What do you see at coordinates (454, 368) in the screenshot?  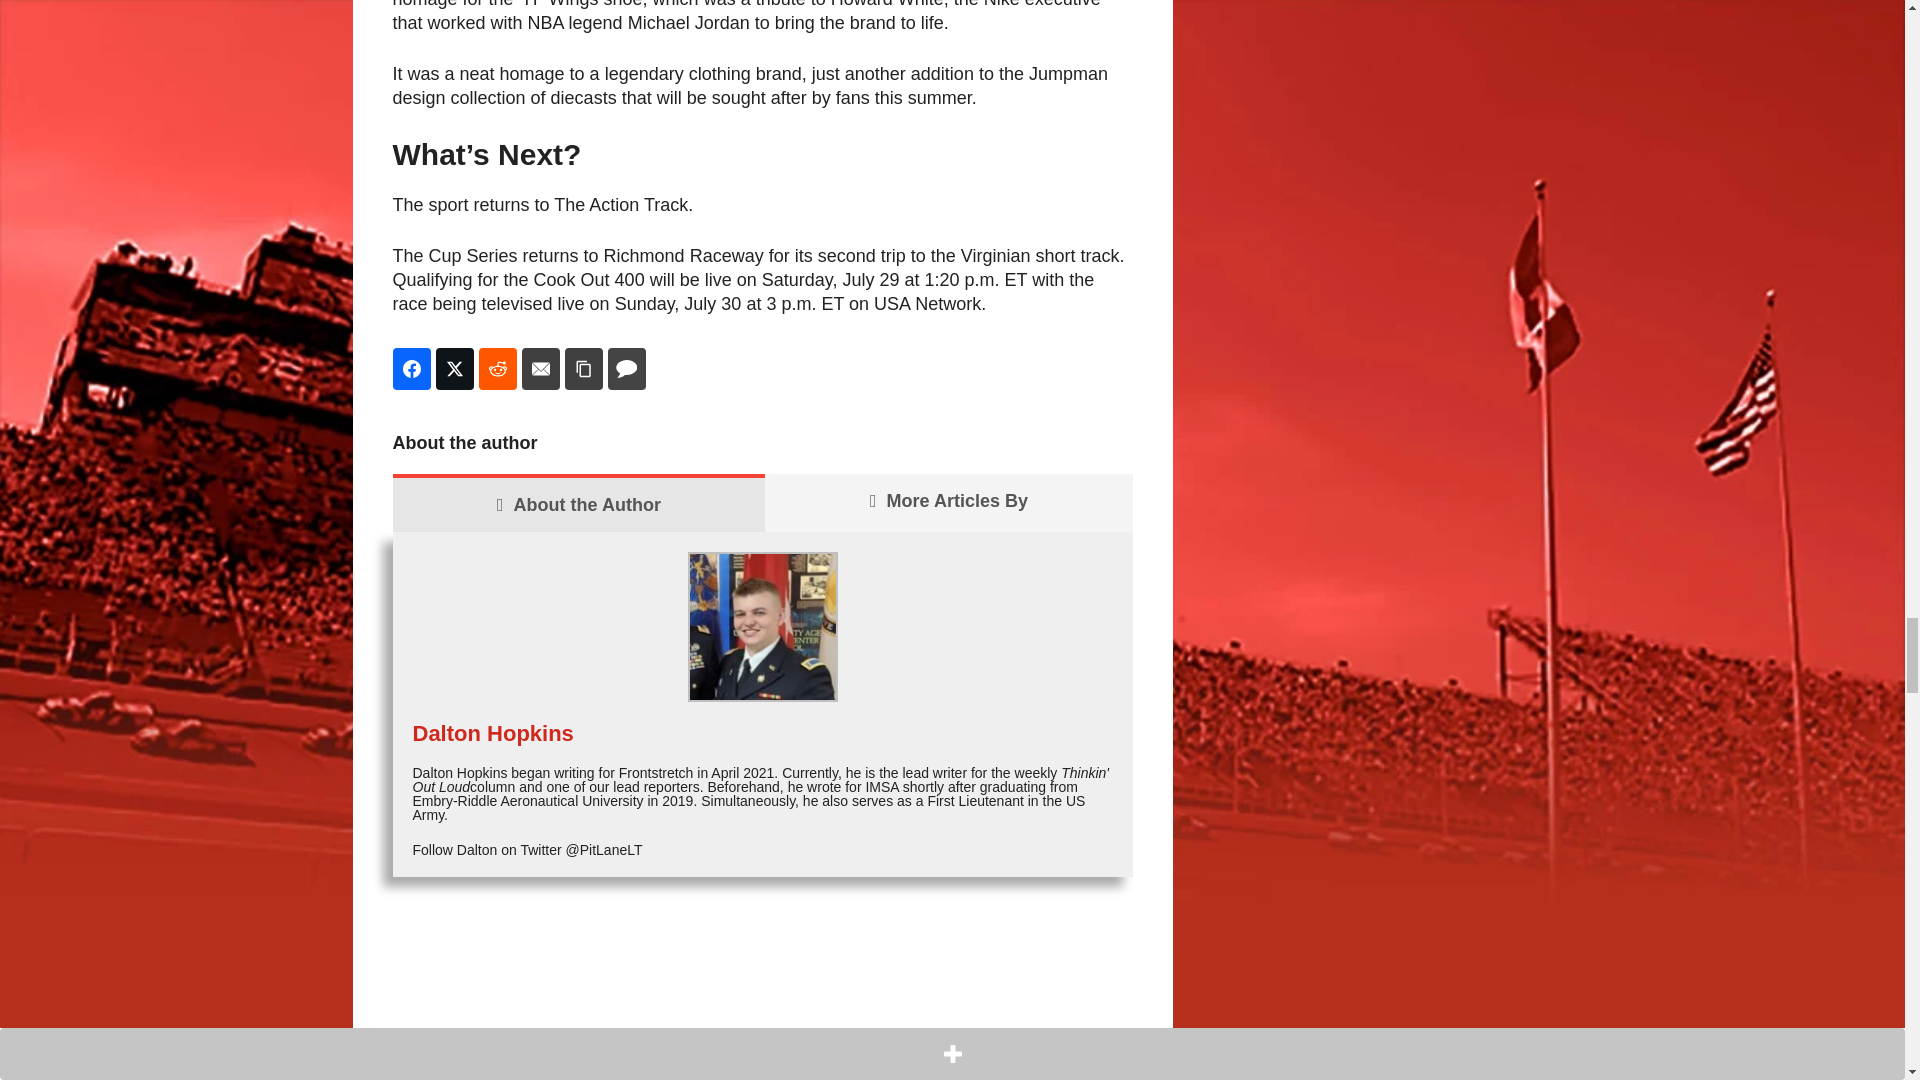 I see `Share on Twitter` at bounding box center [454, 368].